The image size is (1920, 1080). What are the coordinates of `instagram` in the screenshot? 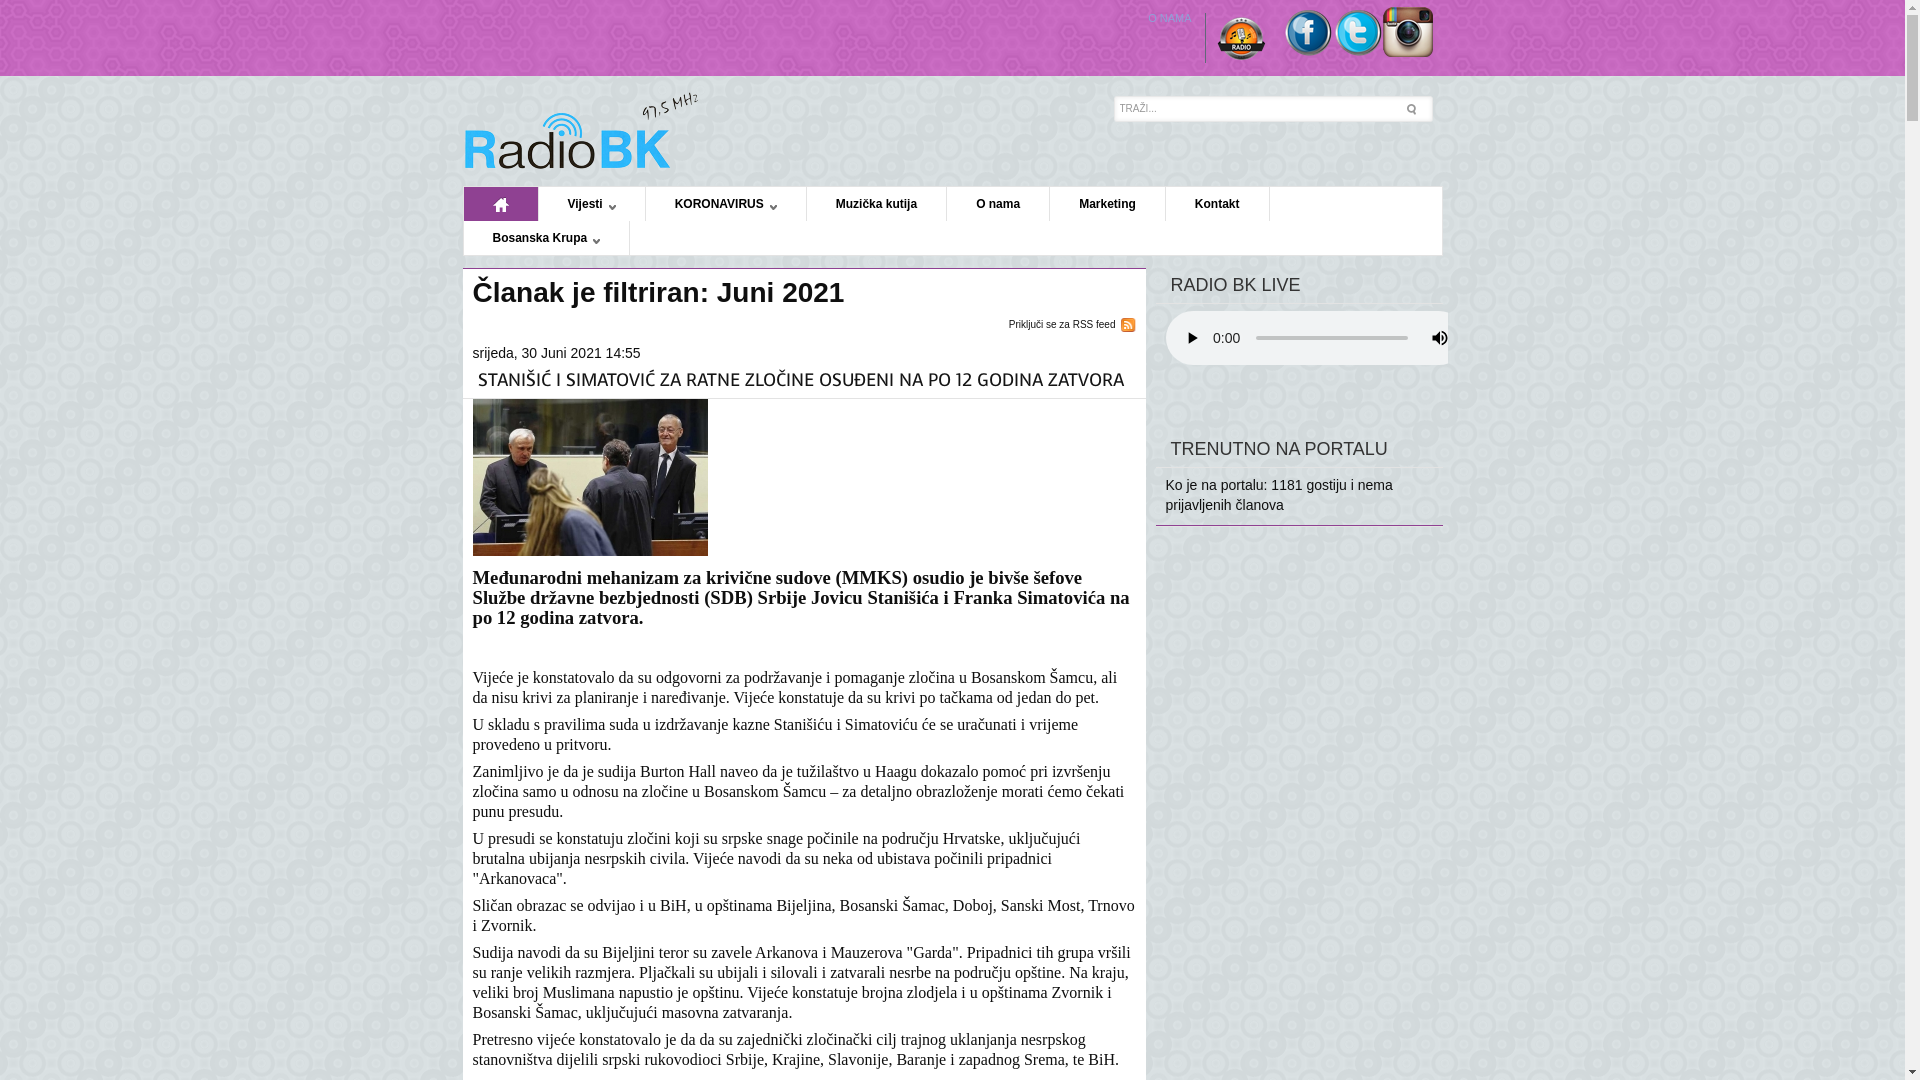 It's located at (1407, 52).